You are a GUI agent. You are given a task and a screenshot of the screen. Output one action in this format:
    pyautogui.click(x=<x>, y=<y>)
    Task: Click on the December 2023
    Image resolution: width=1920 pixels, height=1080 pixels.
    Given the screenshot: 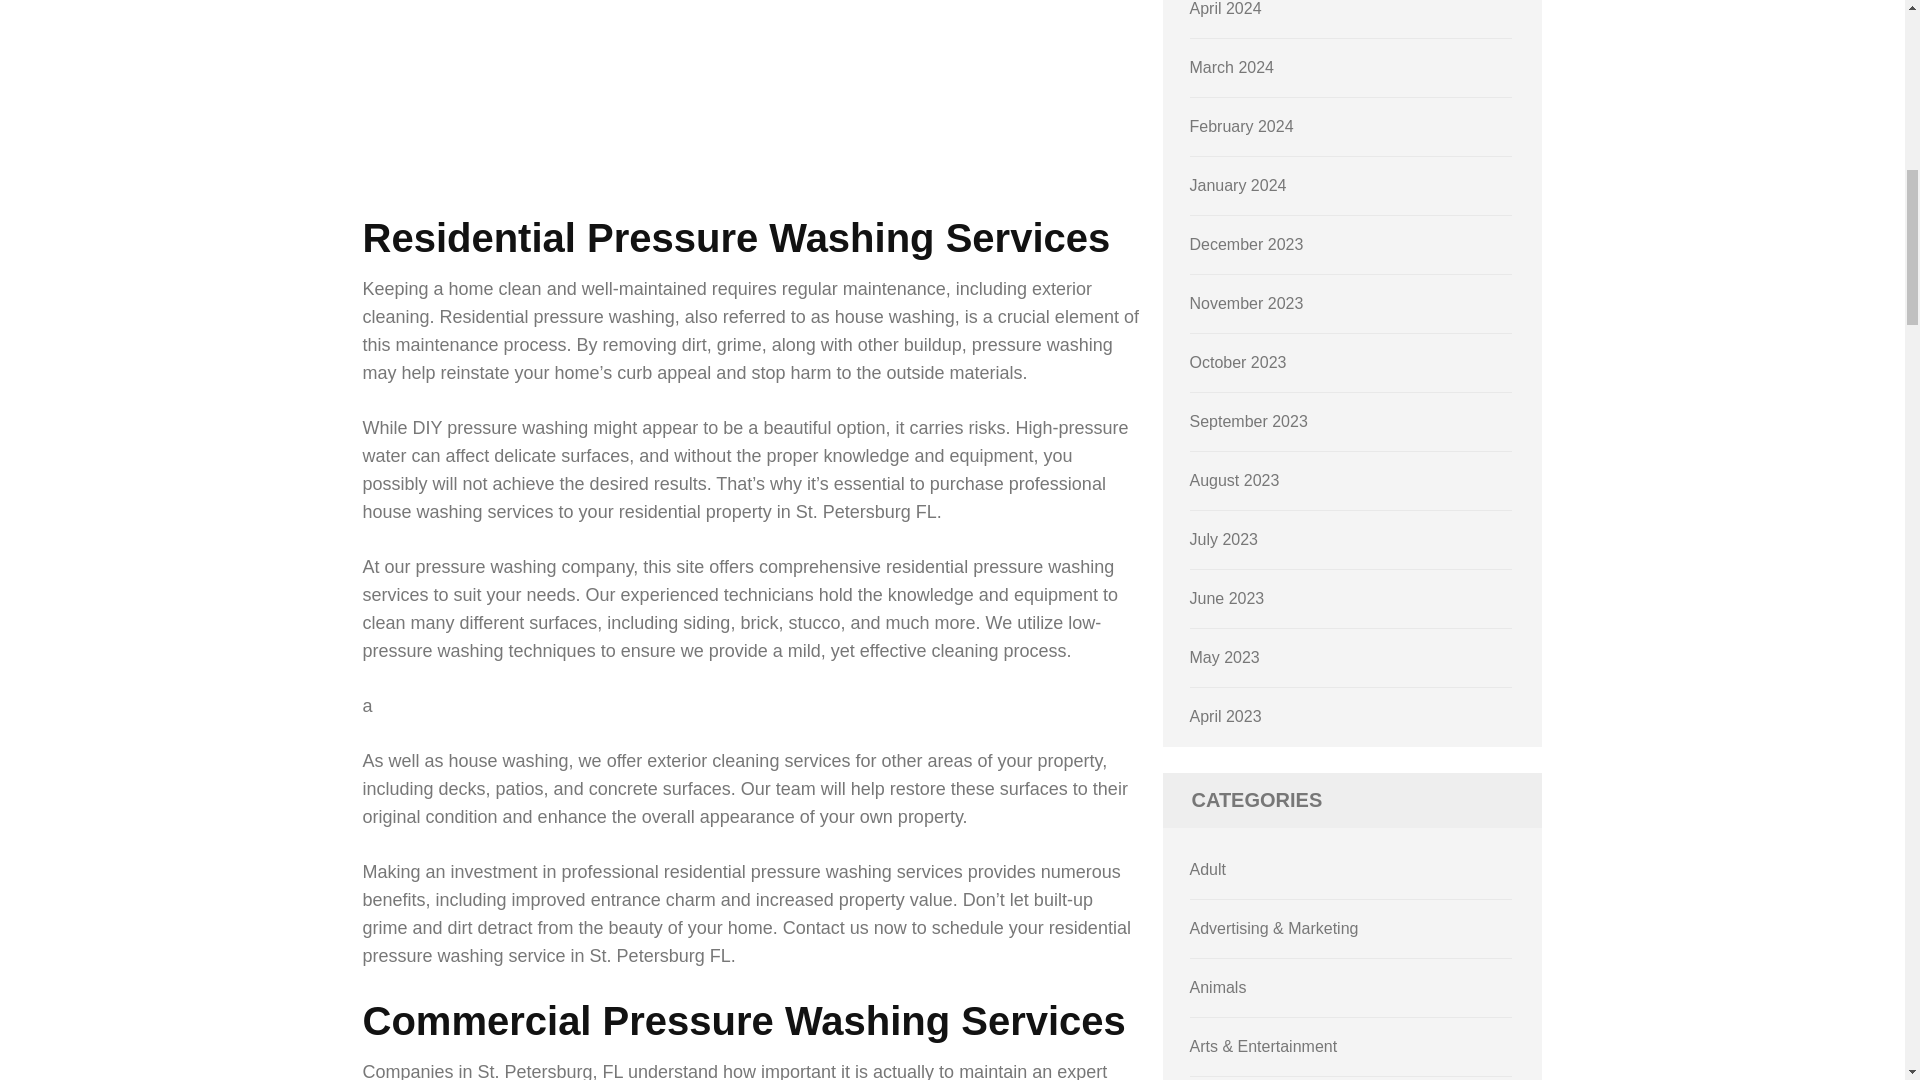 What is the action you would take?
    pyautogui.click(x=1246, y=244)
    